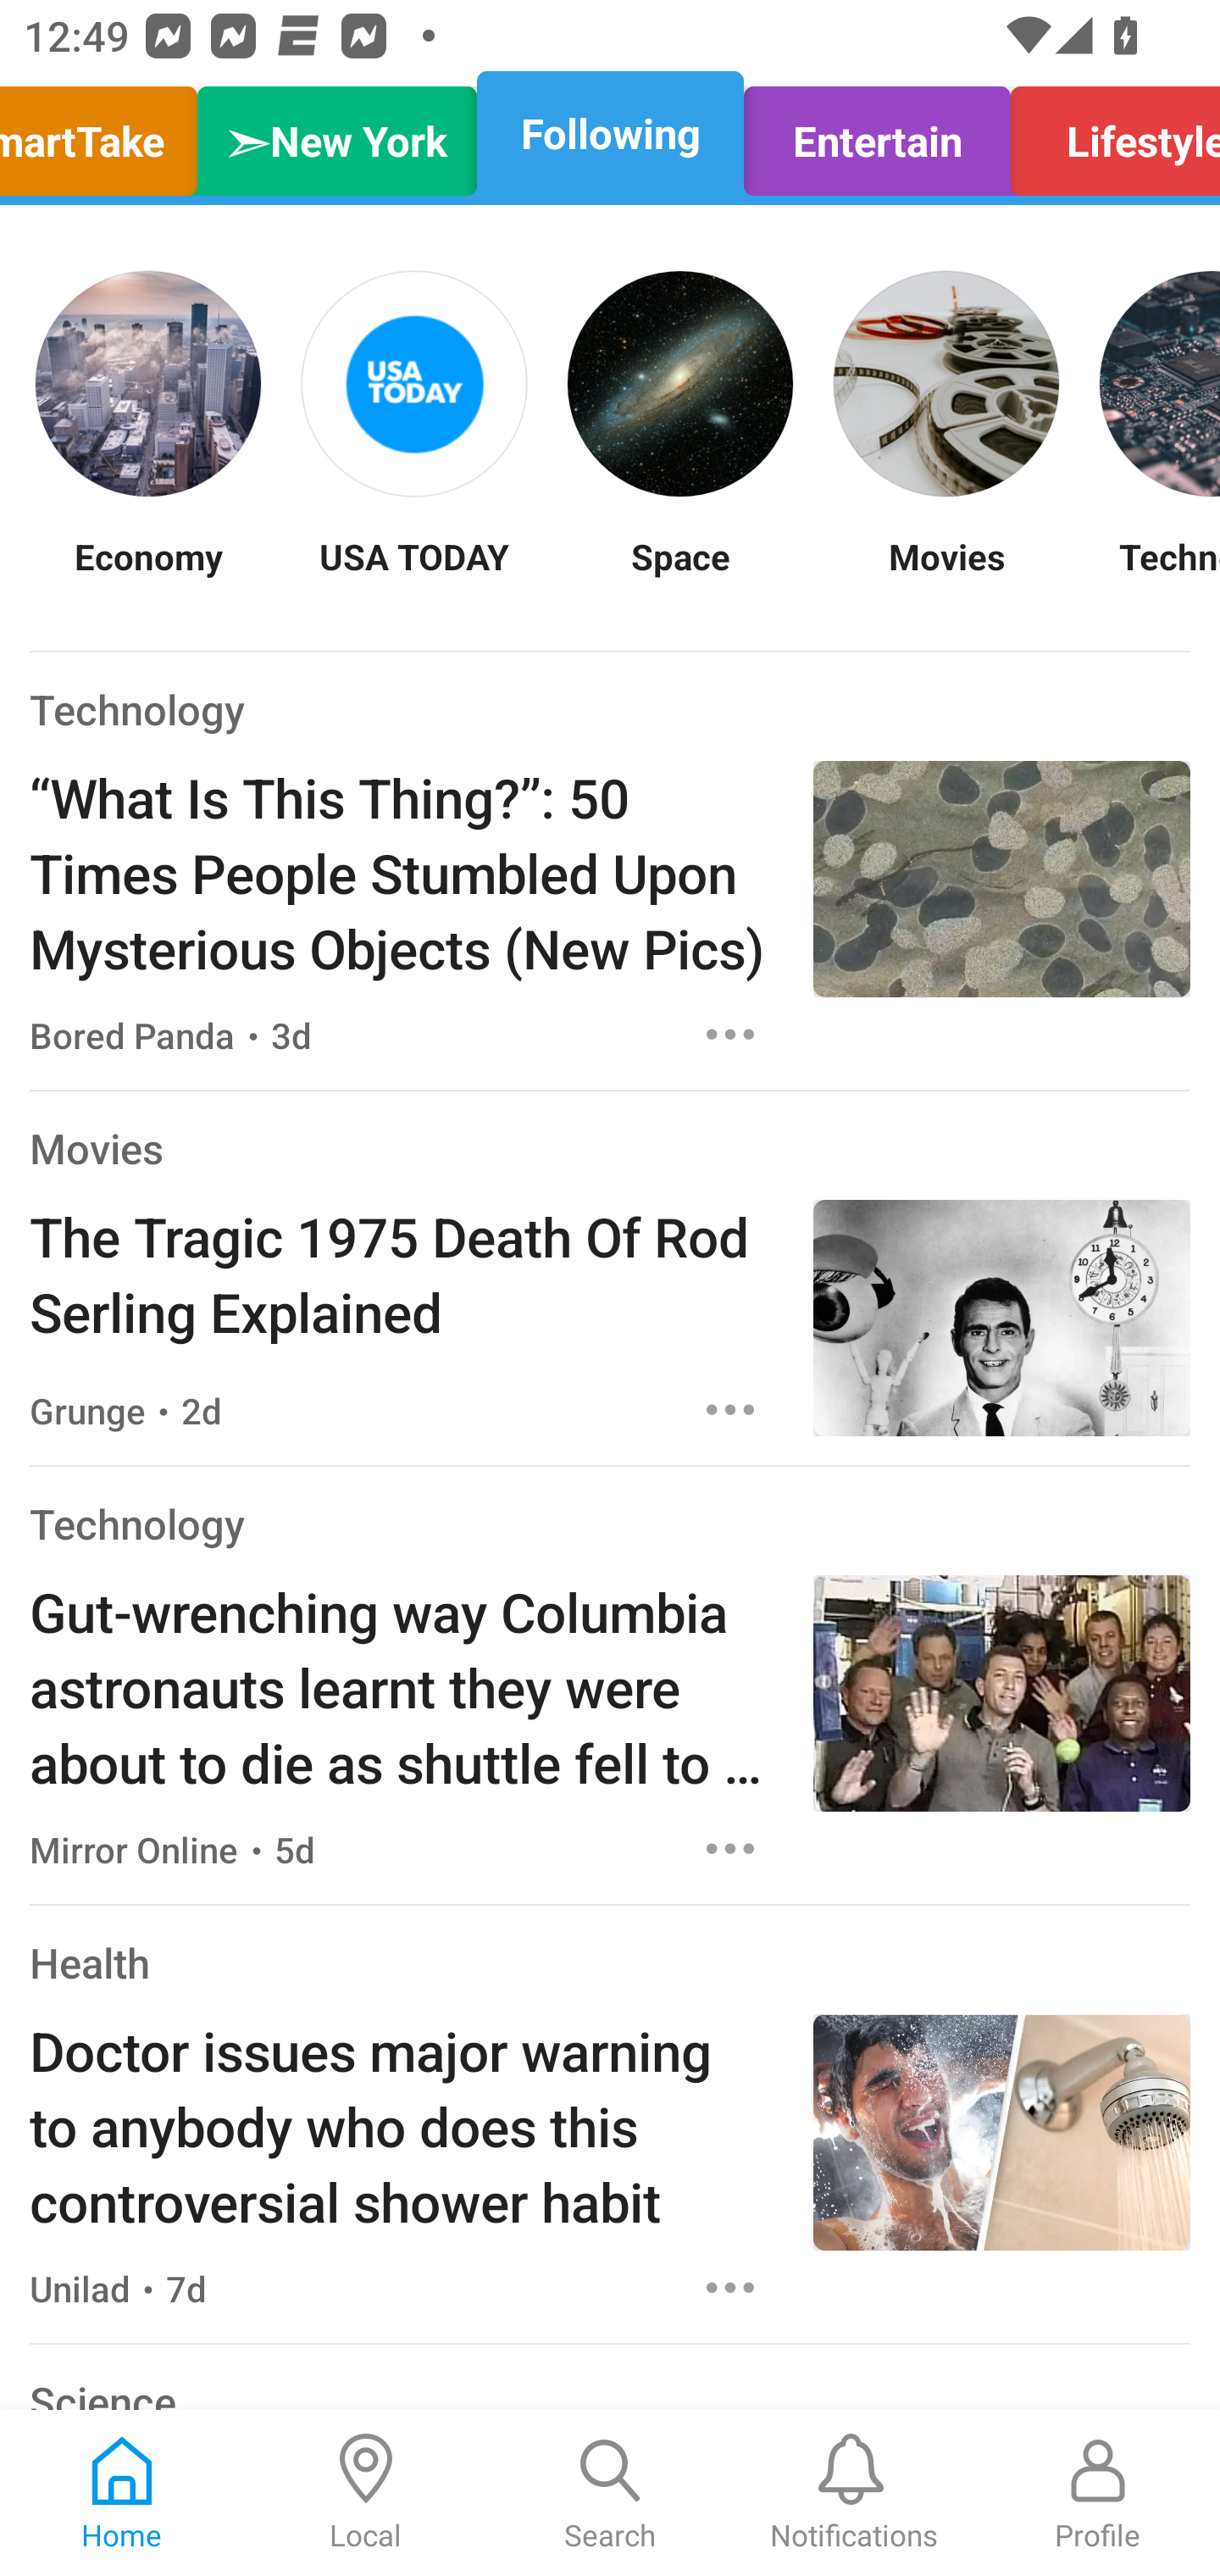  What do you see at coordinates (96, 1149) in the screenshot?
I see `Movies` at bounding box center [96, 1149].